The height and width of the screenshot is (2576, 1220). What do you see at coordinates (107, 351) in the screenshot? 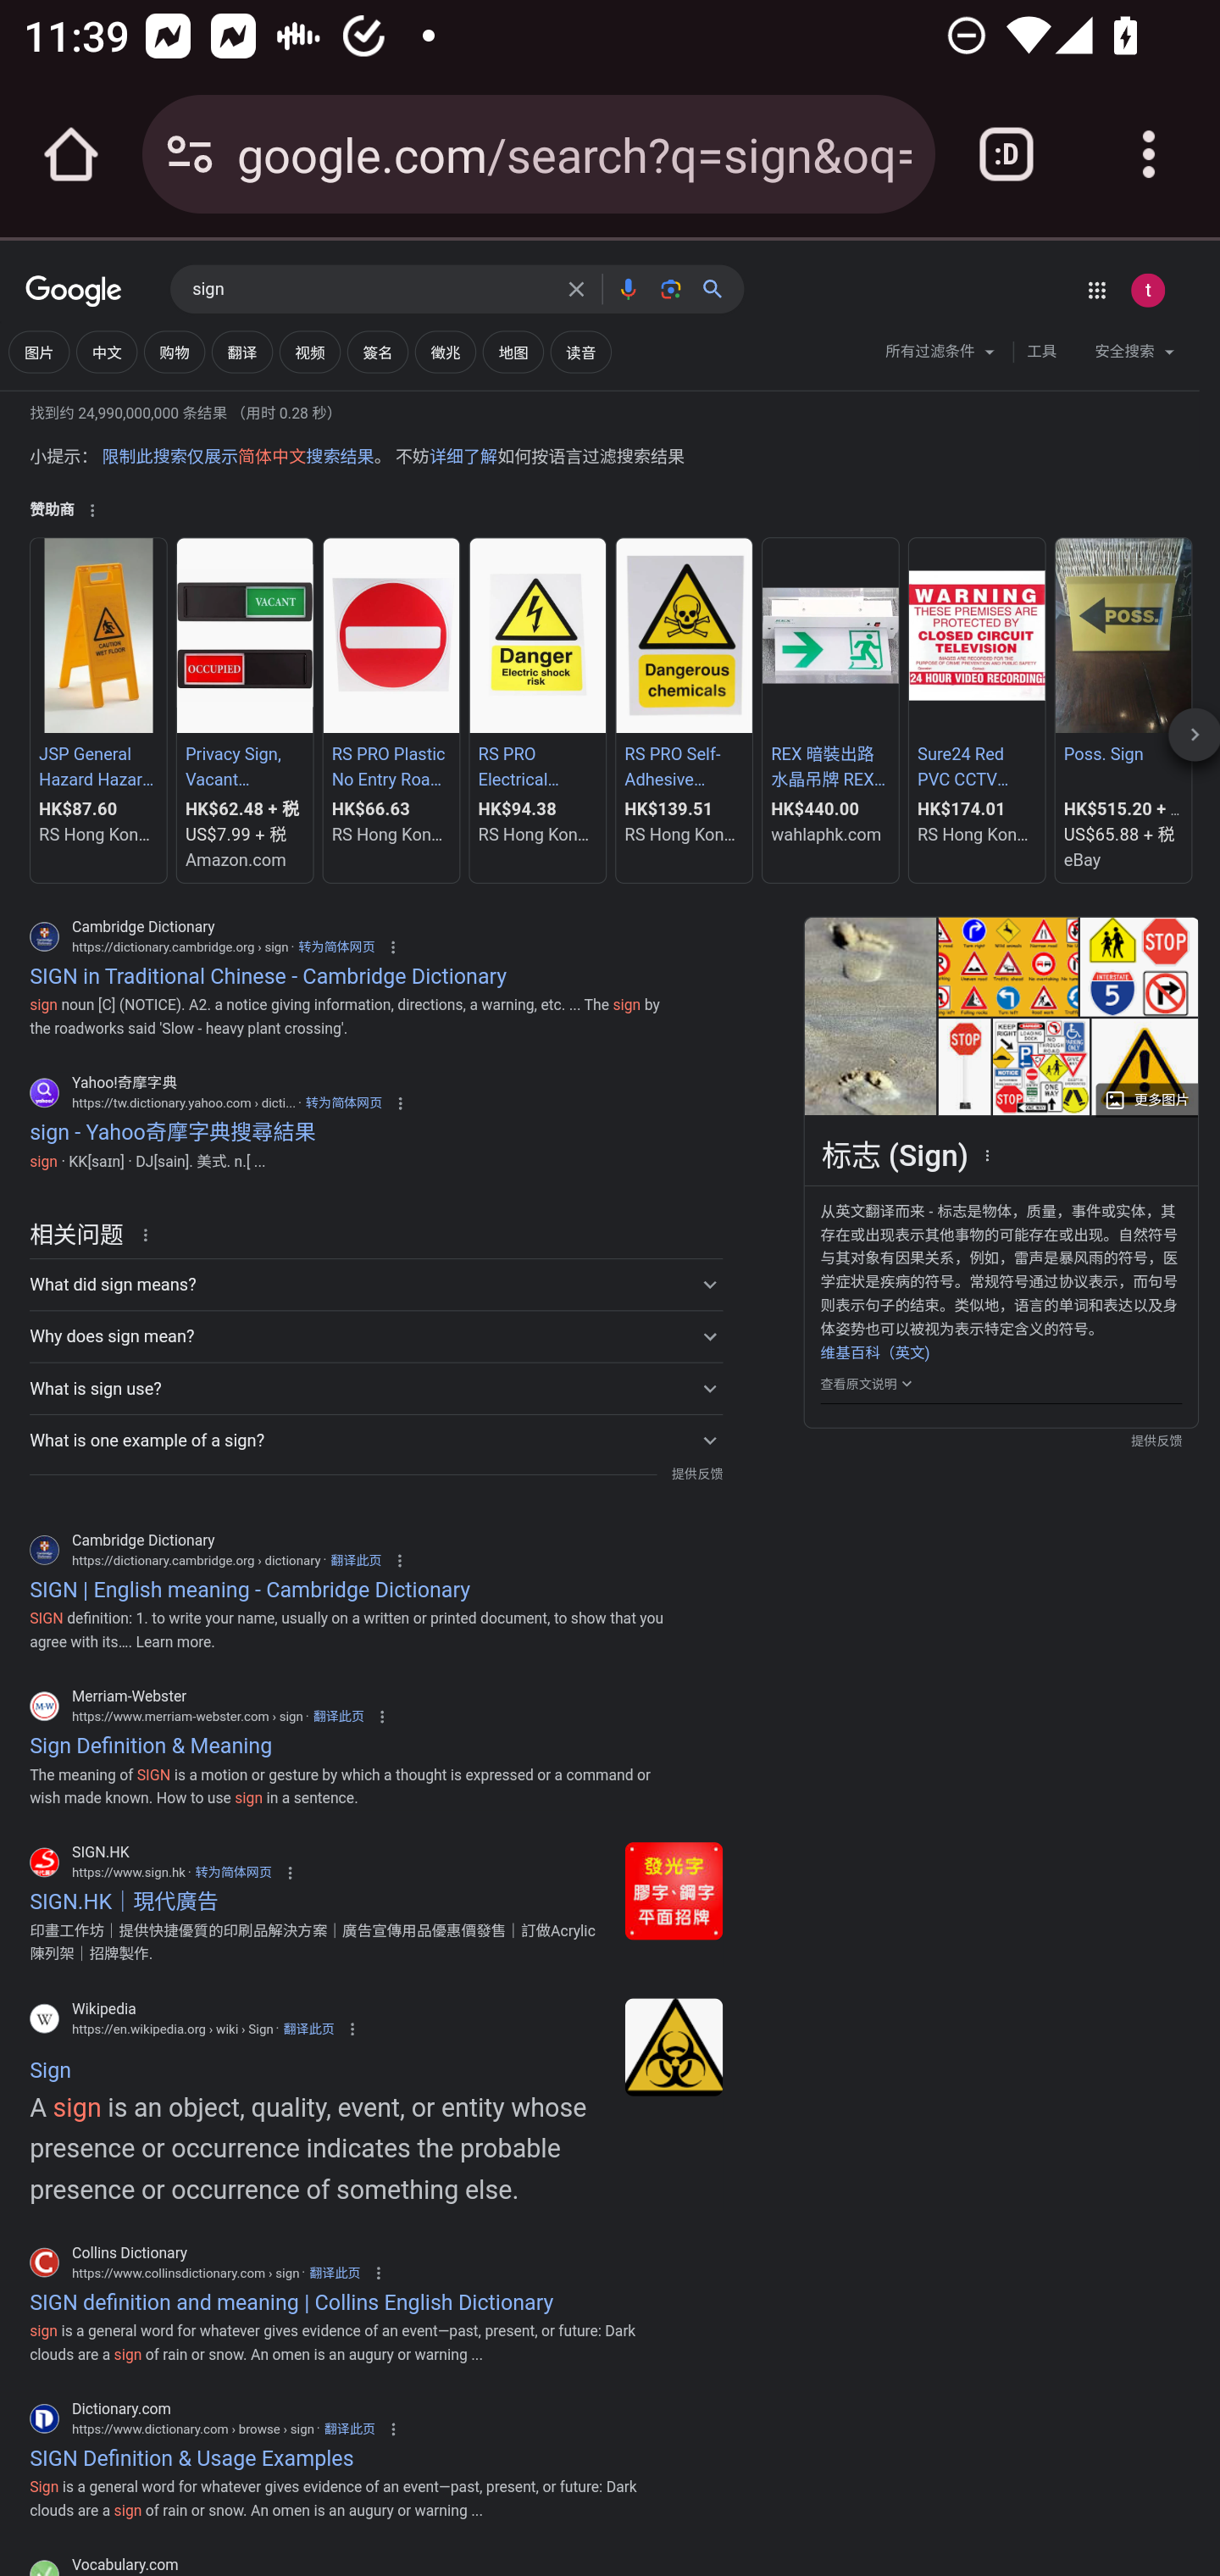
I see `添加“中文” 中文` at bounding box center [107, 351].